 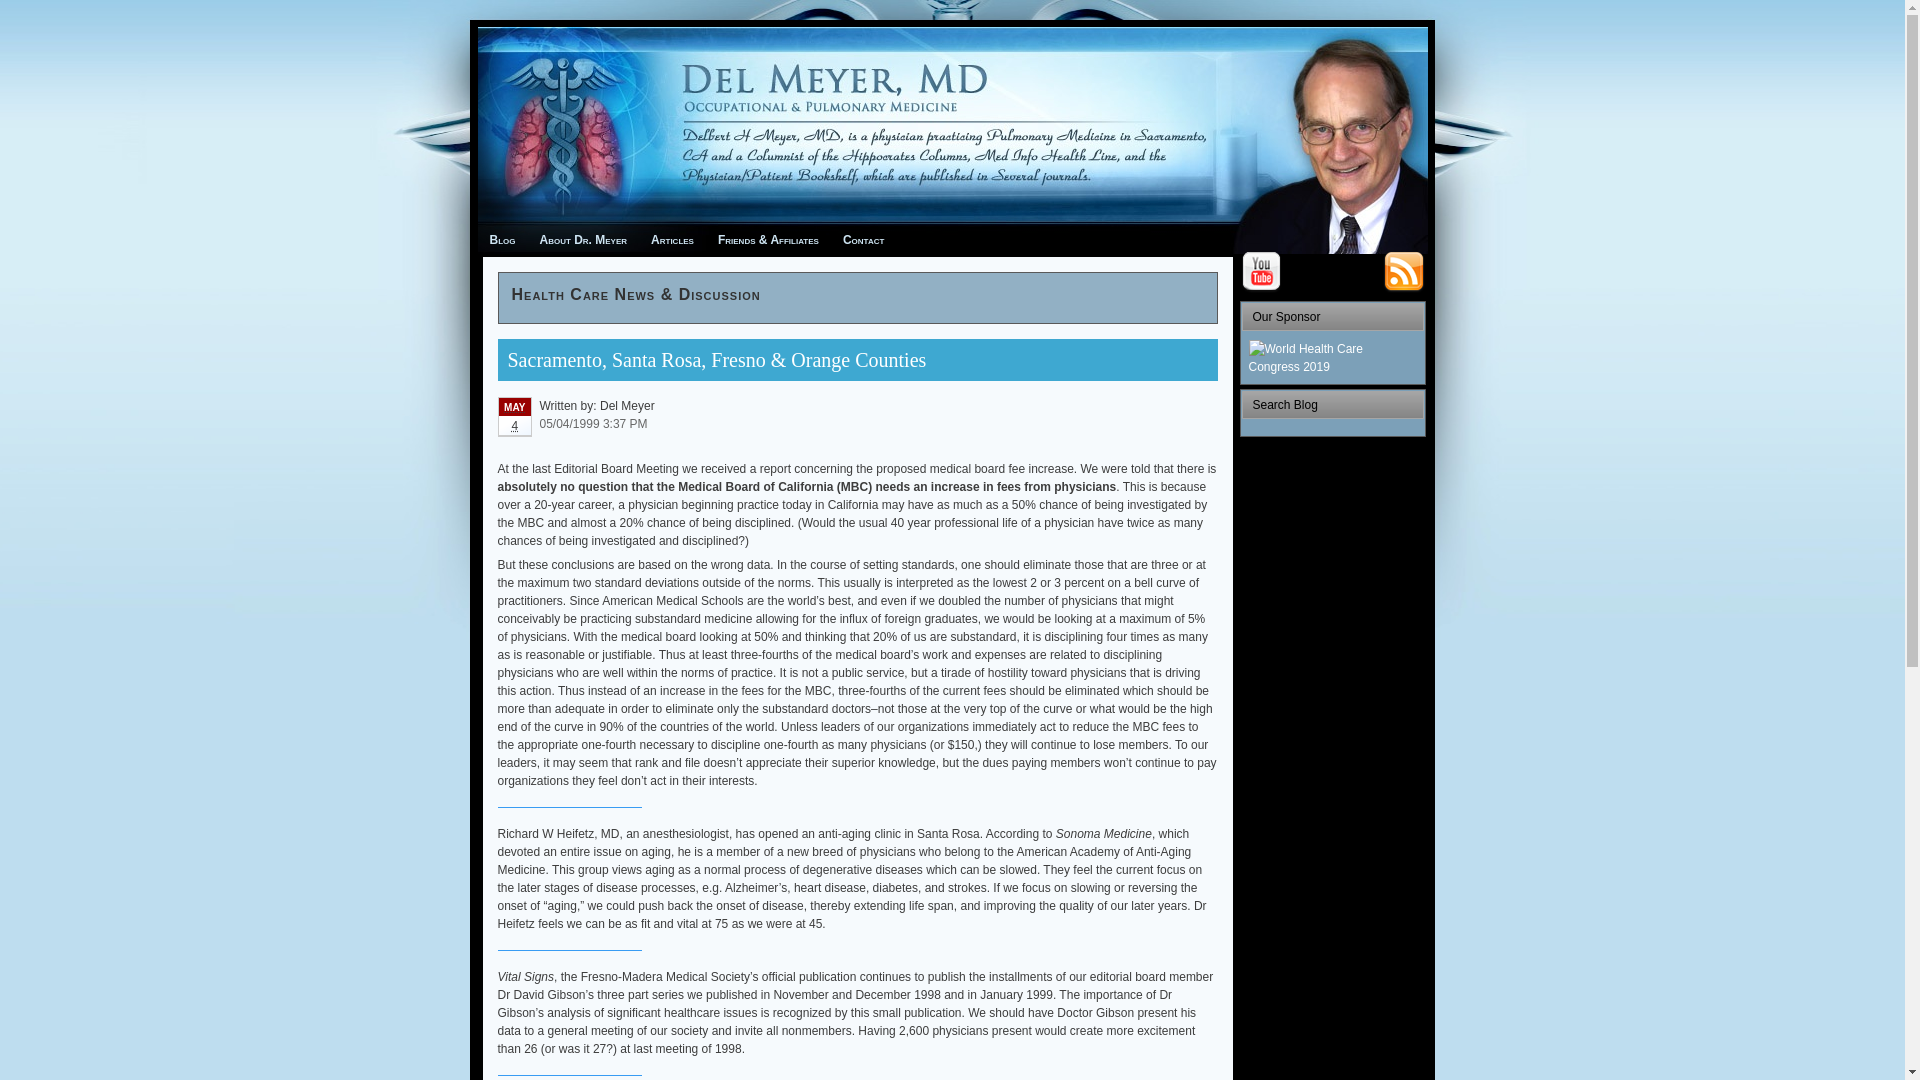 What do you see at coordinates (672, 239) in the screenshot?
I see `Articles` at bounding box center [672, 239].